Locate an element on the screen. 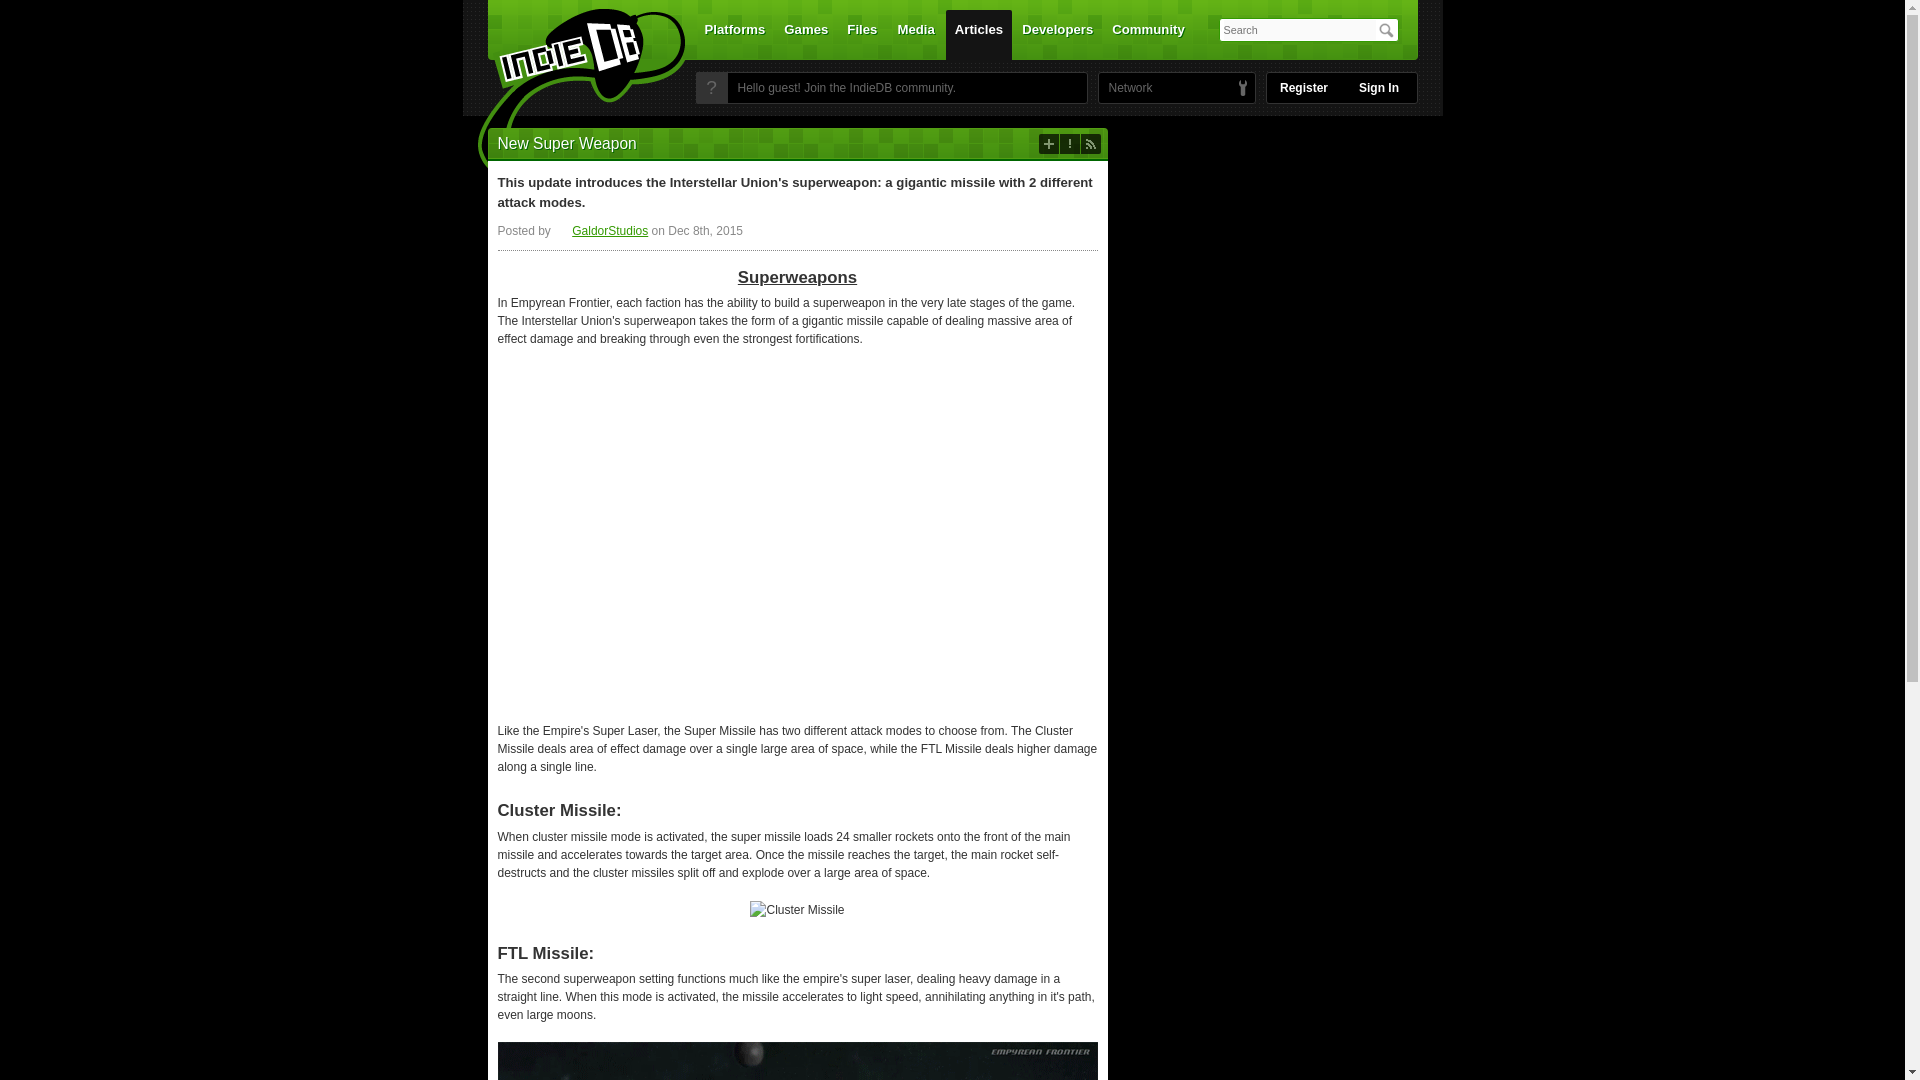 This screenshot has width=1920, height=1080. Developers is located at coordinates (1058, 34).